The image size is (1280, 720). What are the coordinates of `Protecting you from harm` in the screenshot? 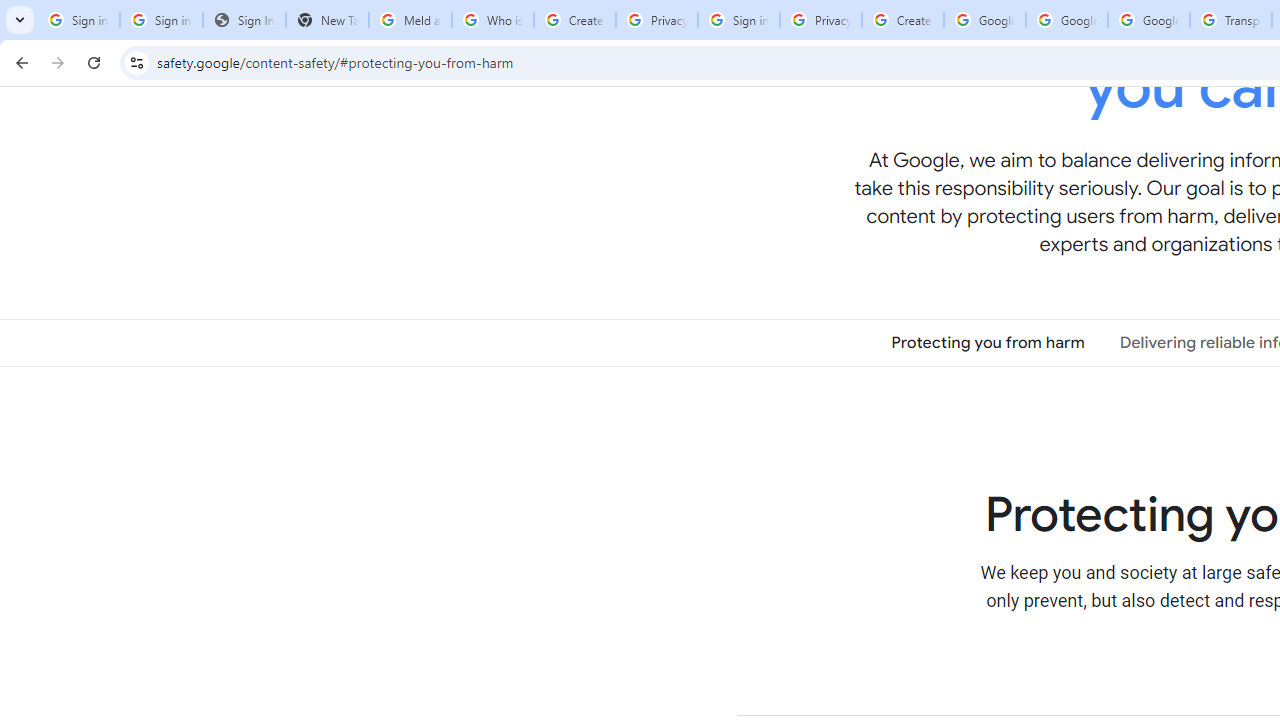 It's located at (988, 343).